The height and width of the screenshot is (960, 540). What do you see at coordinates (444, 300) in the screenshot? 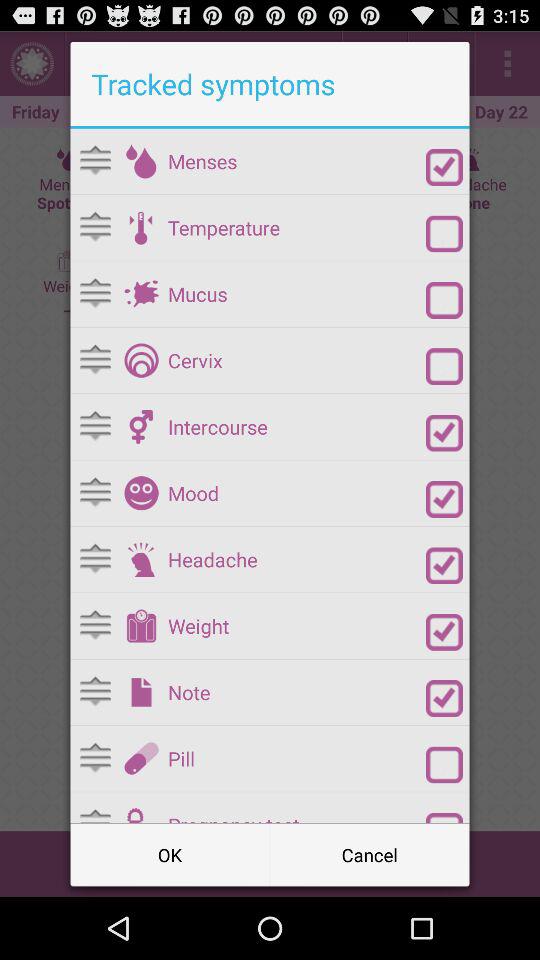
I see `mucus checkbox` at bounding box center [444, 300].